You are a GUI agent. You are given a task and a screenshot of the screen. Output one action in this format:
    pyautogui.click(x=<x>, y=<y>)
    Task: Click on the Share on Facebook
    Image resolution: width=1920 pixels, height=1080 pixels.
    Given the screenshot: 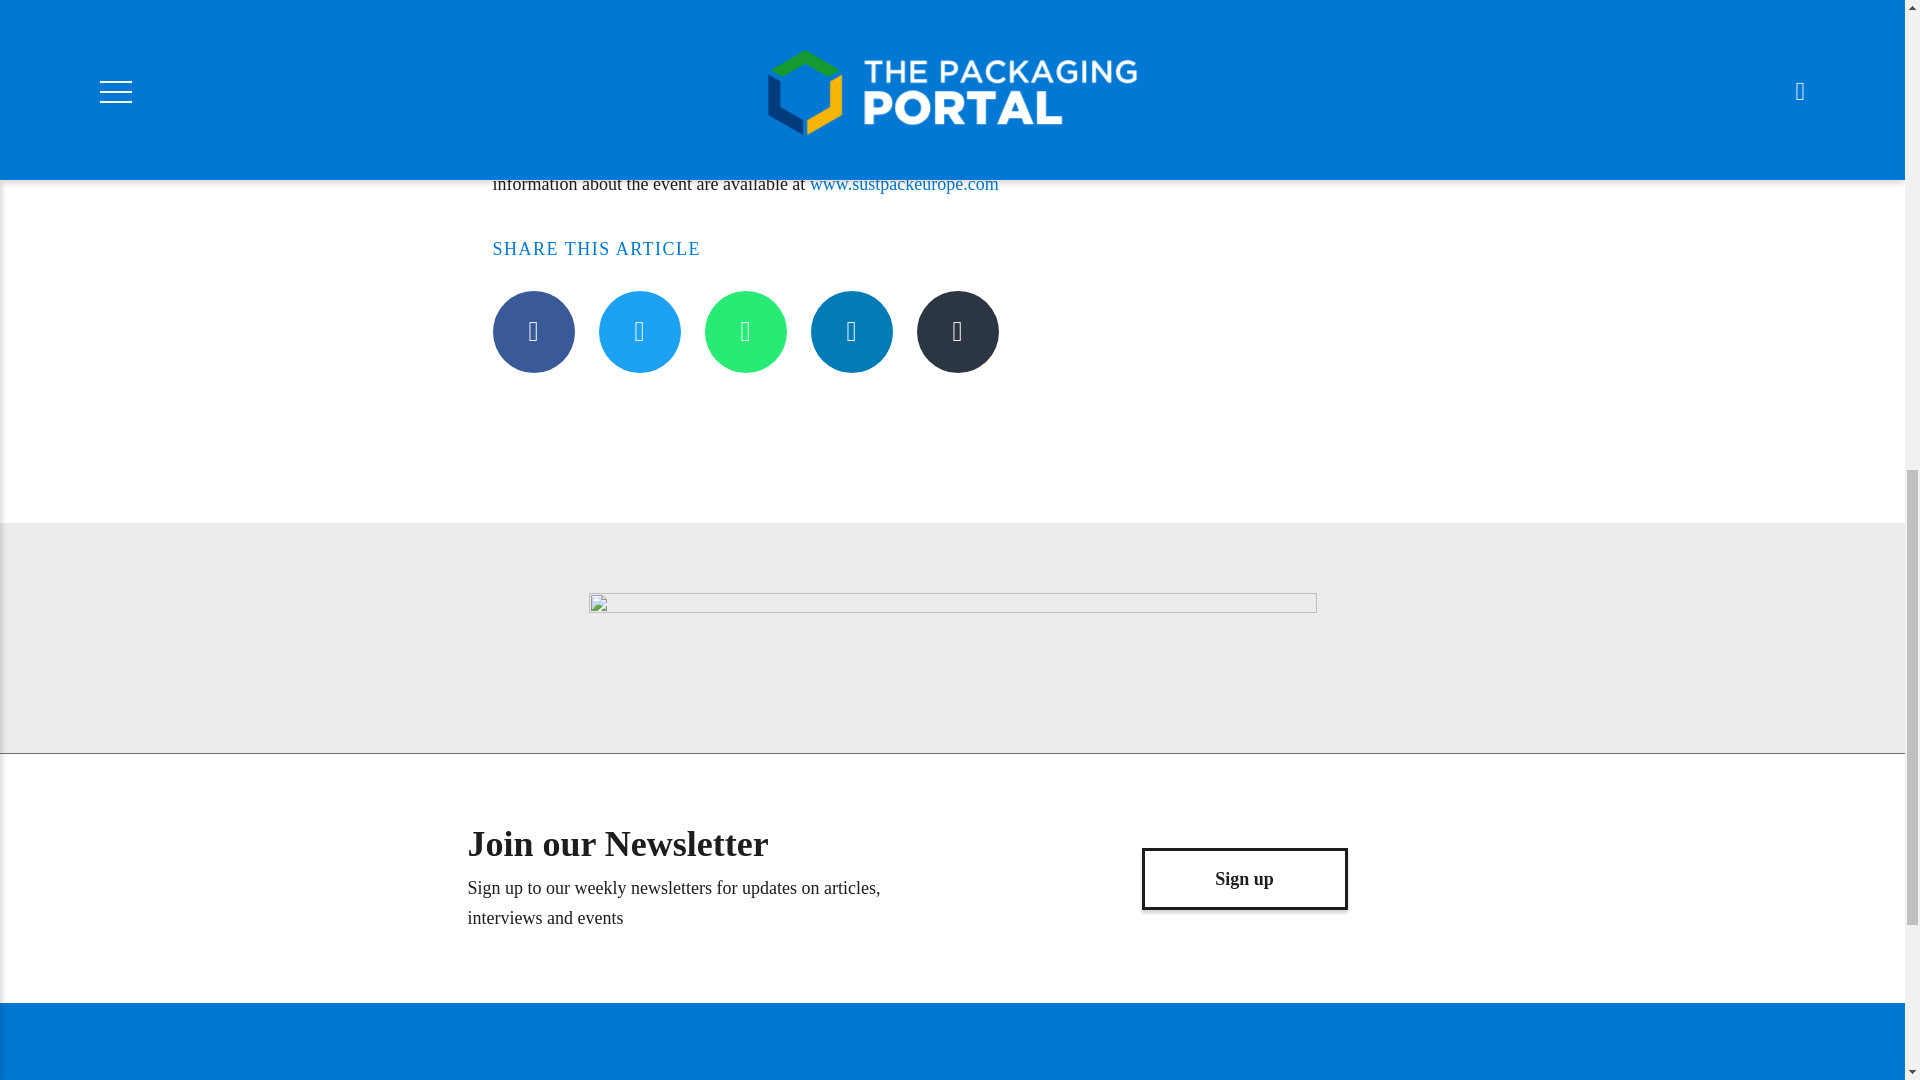 What is the action you would take?
    pyautogui.click(x=532, y=331)
    